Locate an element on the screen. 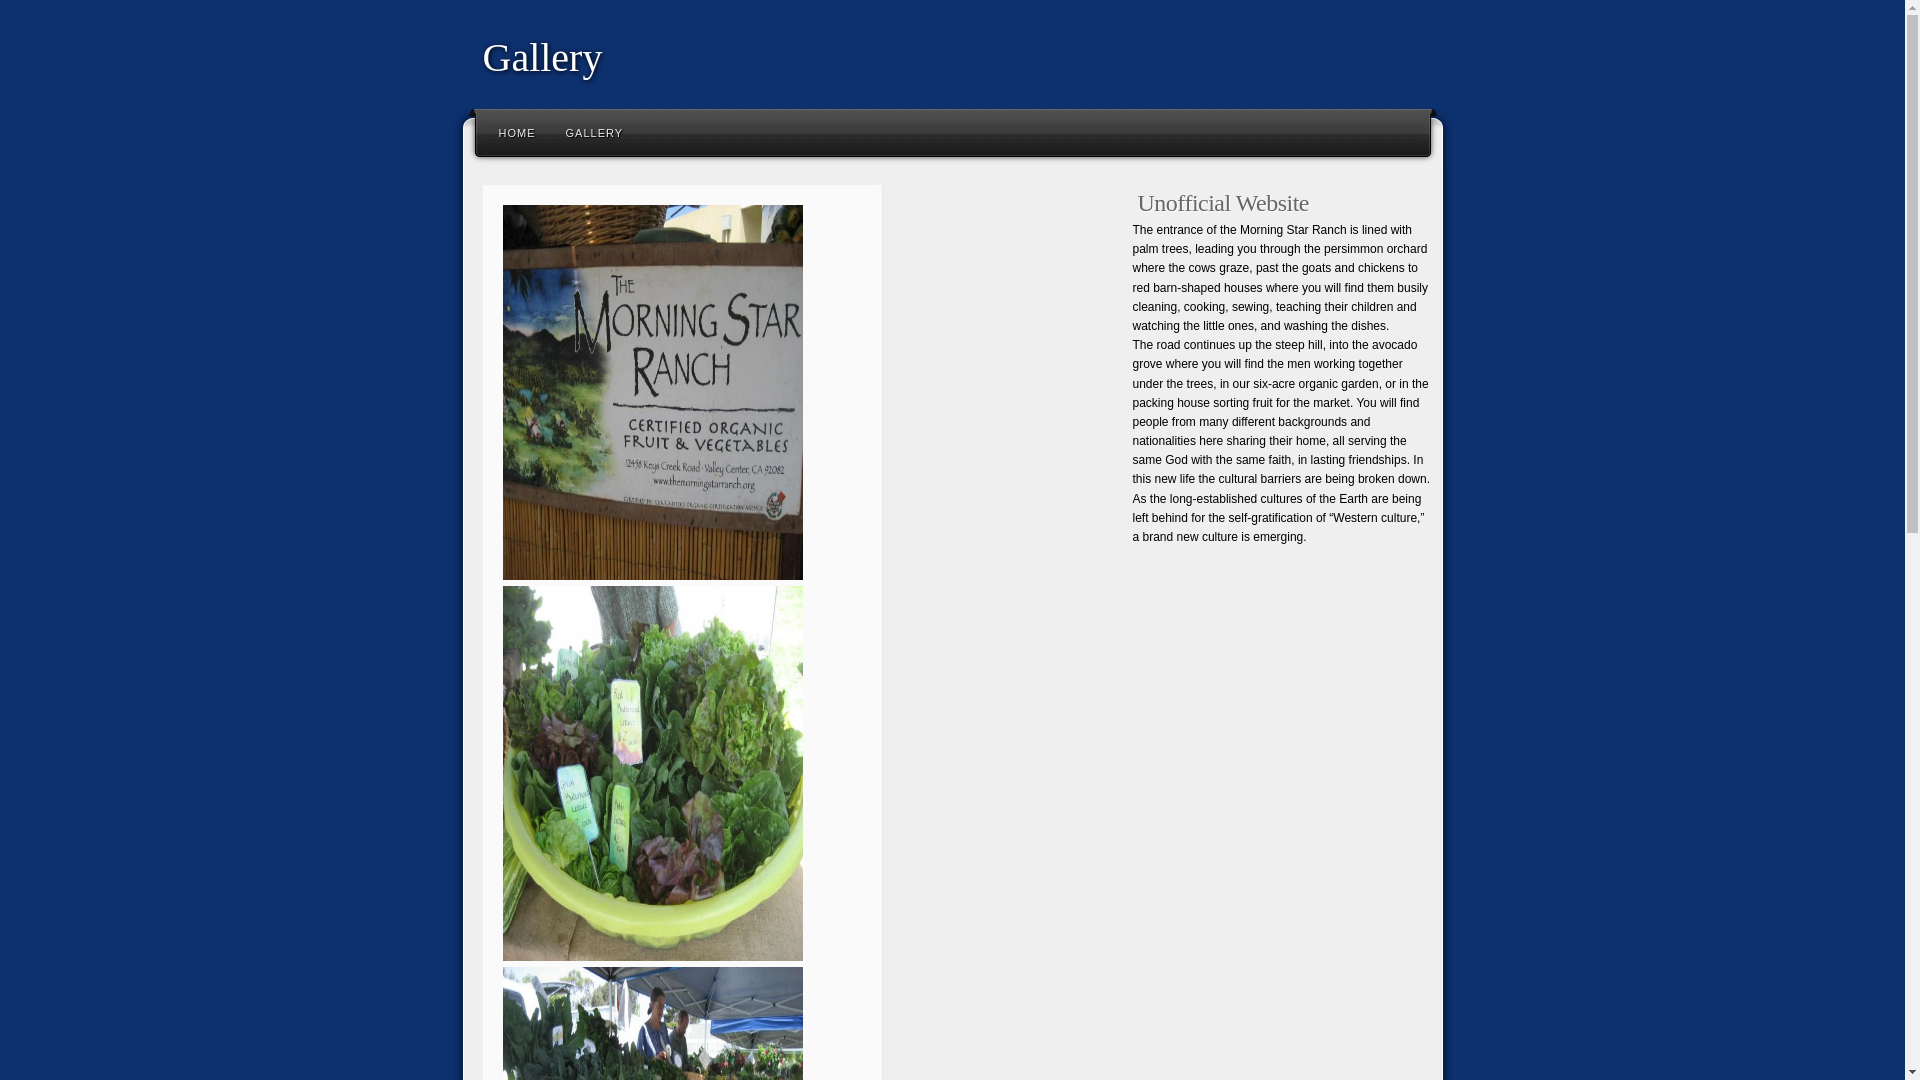  Gallery is located at coordinates (593, 132).